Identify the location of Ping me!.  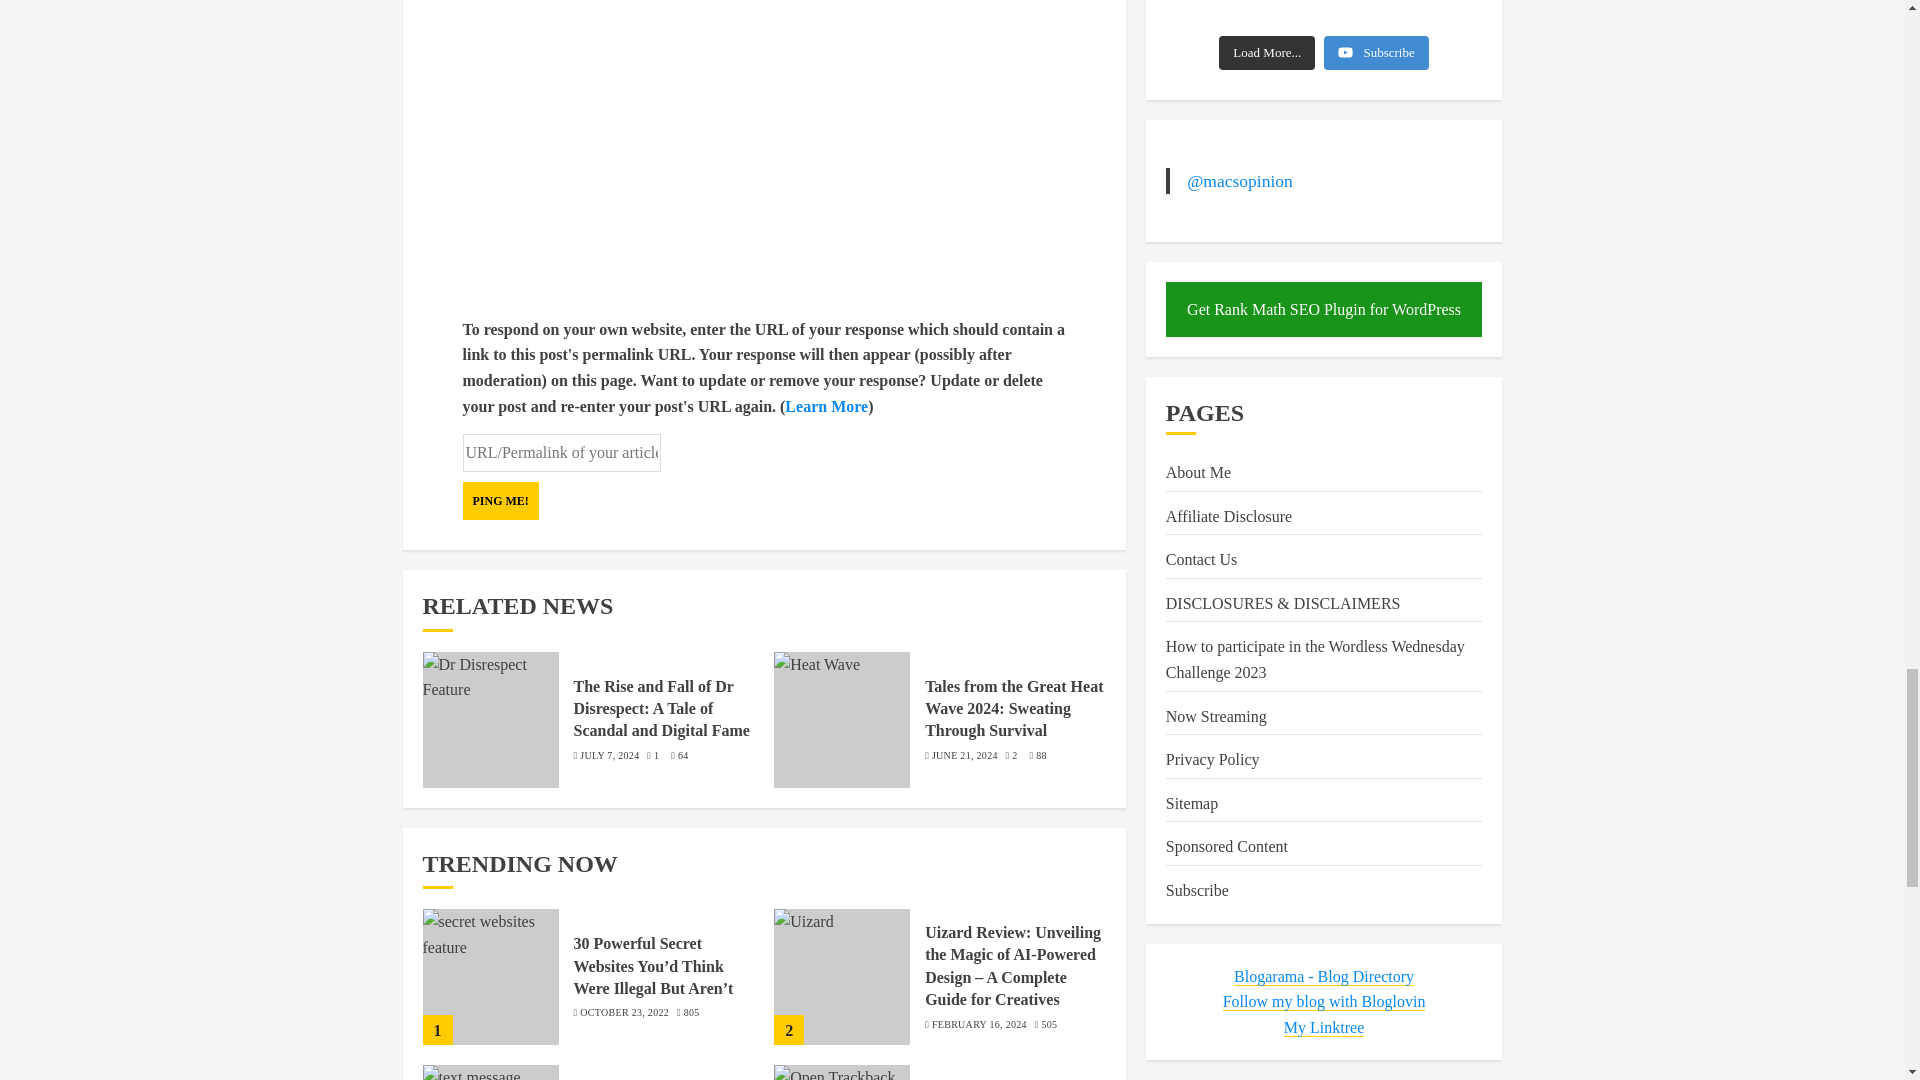
(500, 500).